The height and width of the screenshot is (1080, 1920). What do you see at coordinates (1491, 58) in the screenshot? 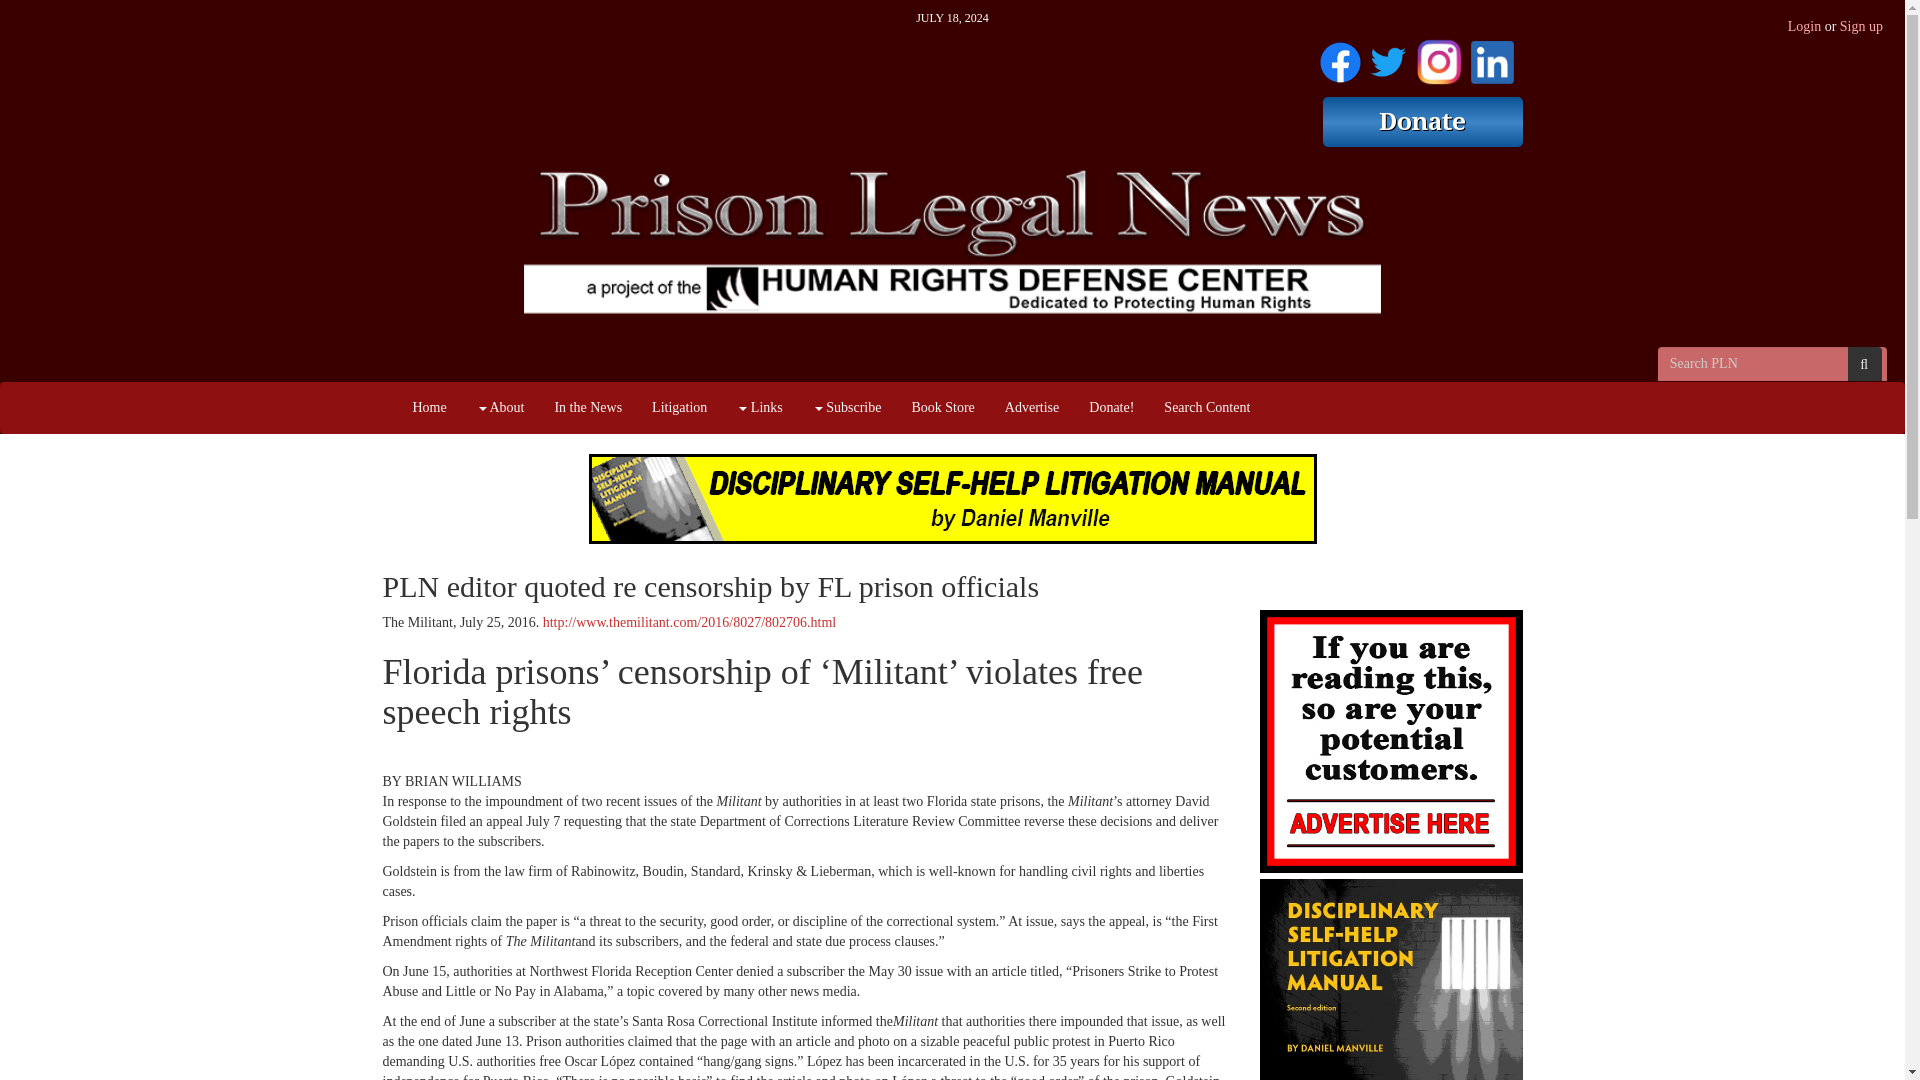
I see `Paul Wright's LinkedIn Page` at bounding box center [1491, 58].